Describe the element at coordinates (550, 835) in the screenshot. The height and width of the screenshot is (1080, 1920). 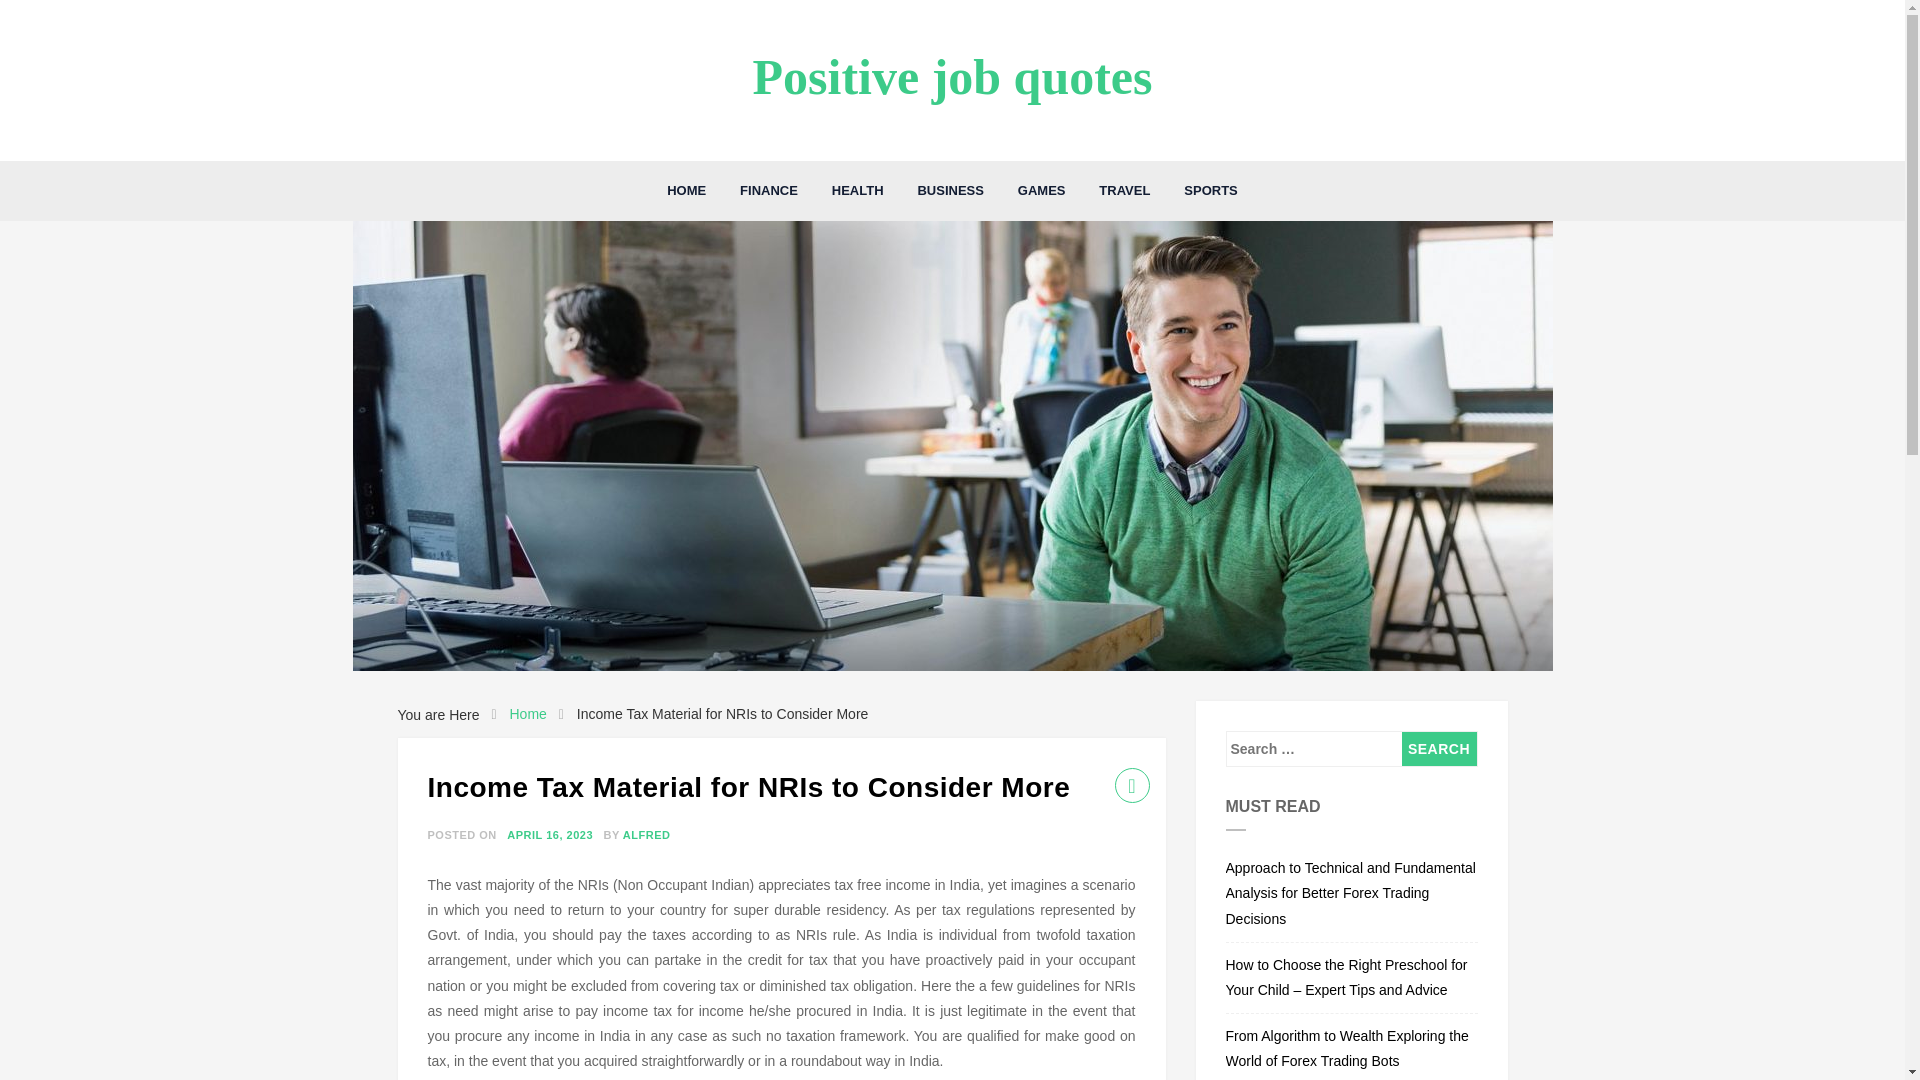
I see `APRIL 16, 2023` at that location.